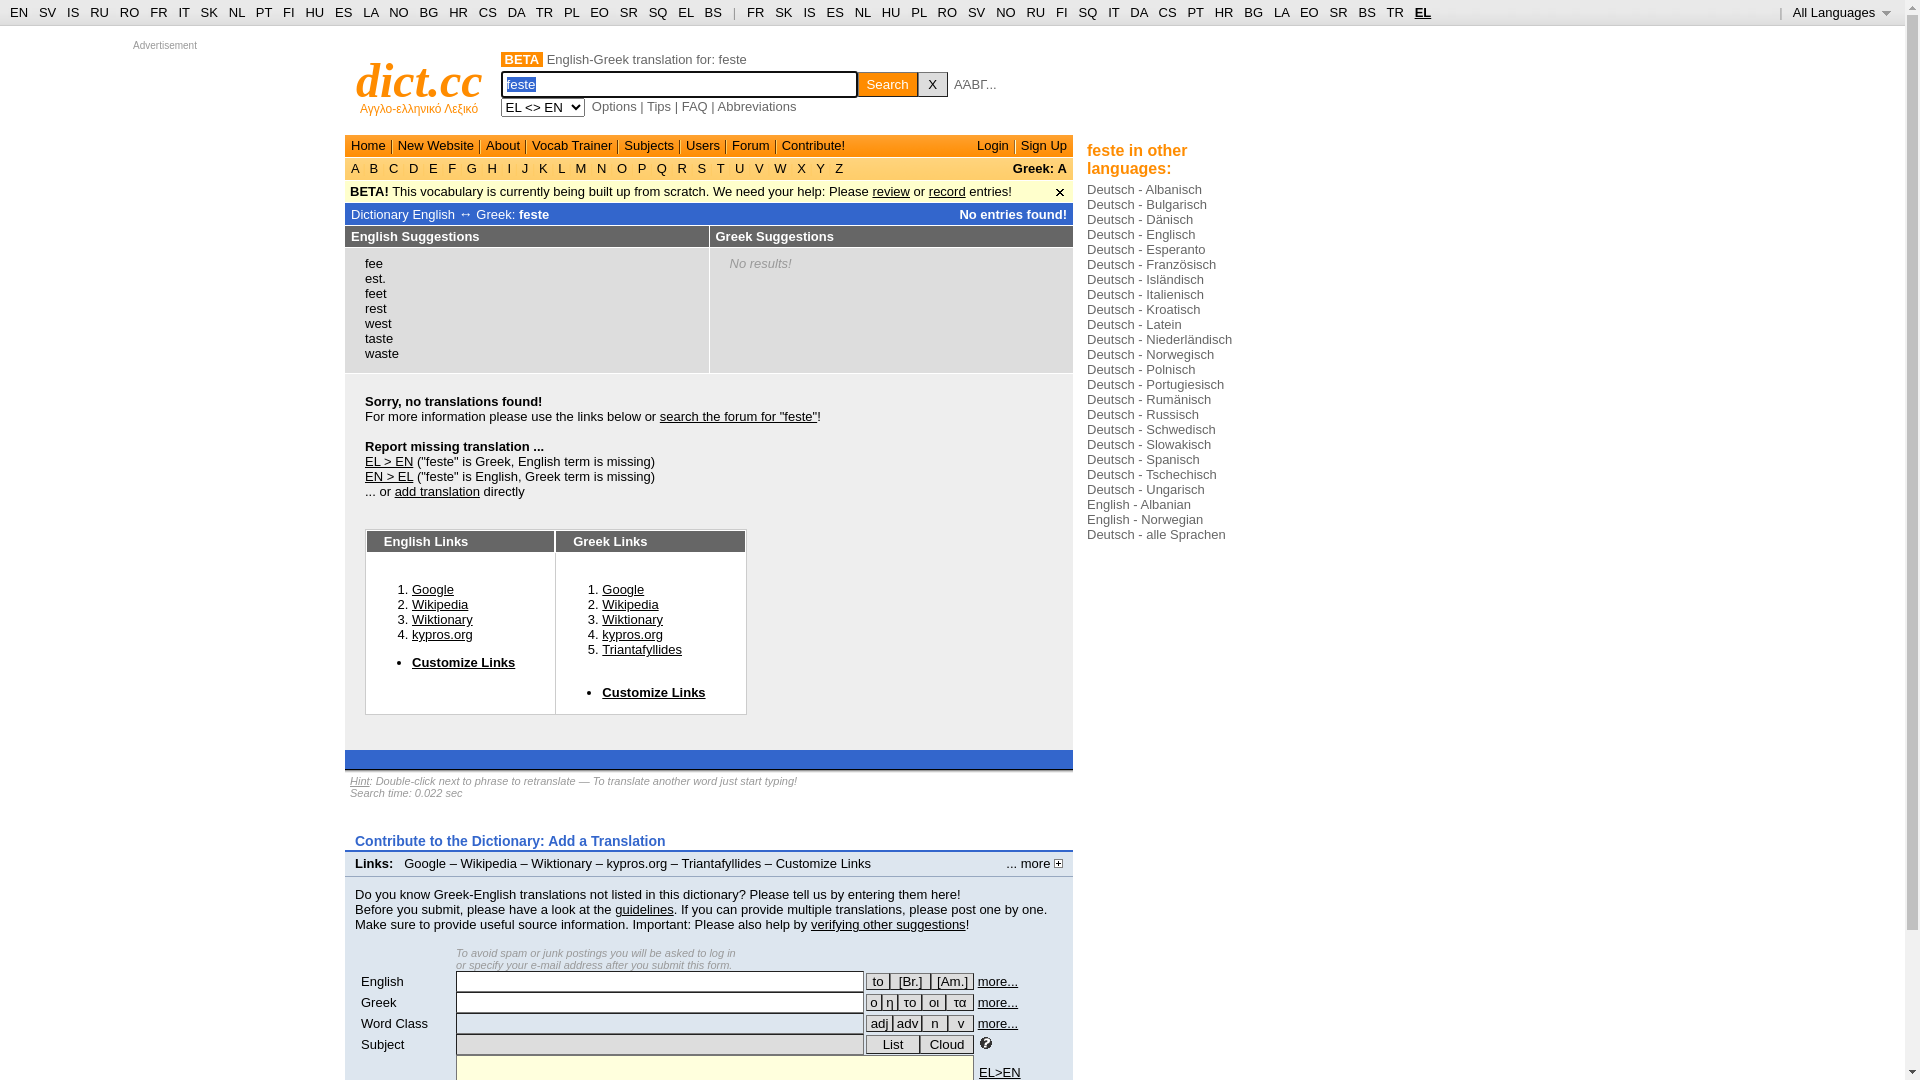  What do you see at coordinates (1195, 12) in the screenshot?
I see `PT` at bounding box center [1195, 12].